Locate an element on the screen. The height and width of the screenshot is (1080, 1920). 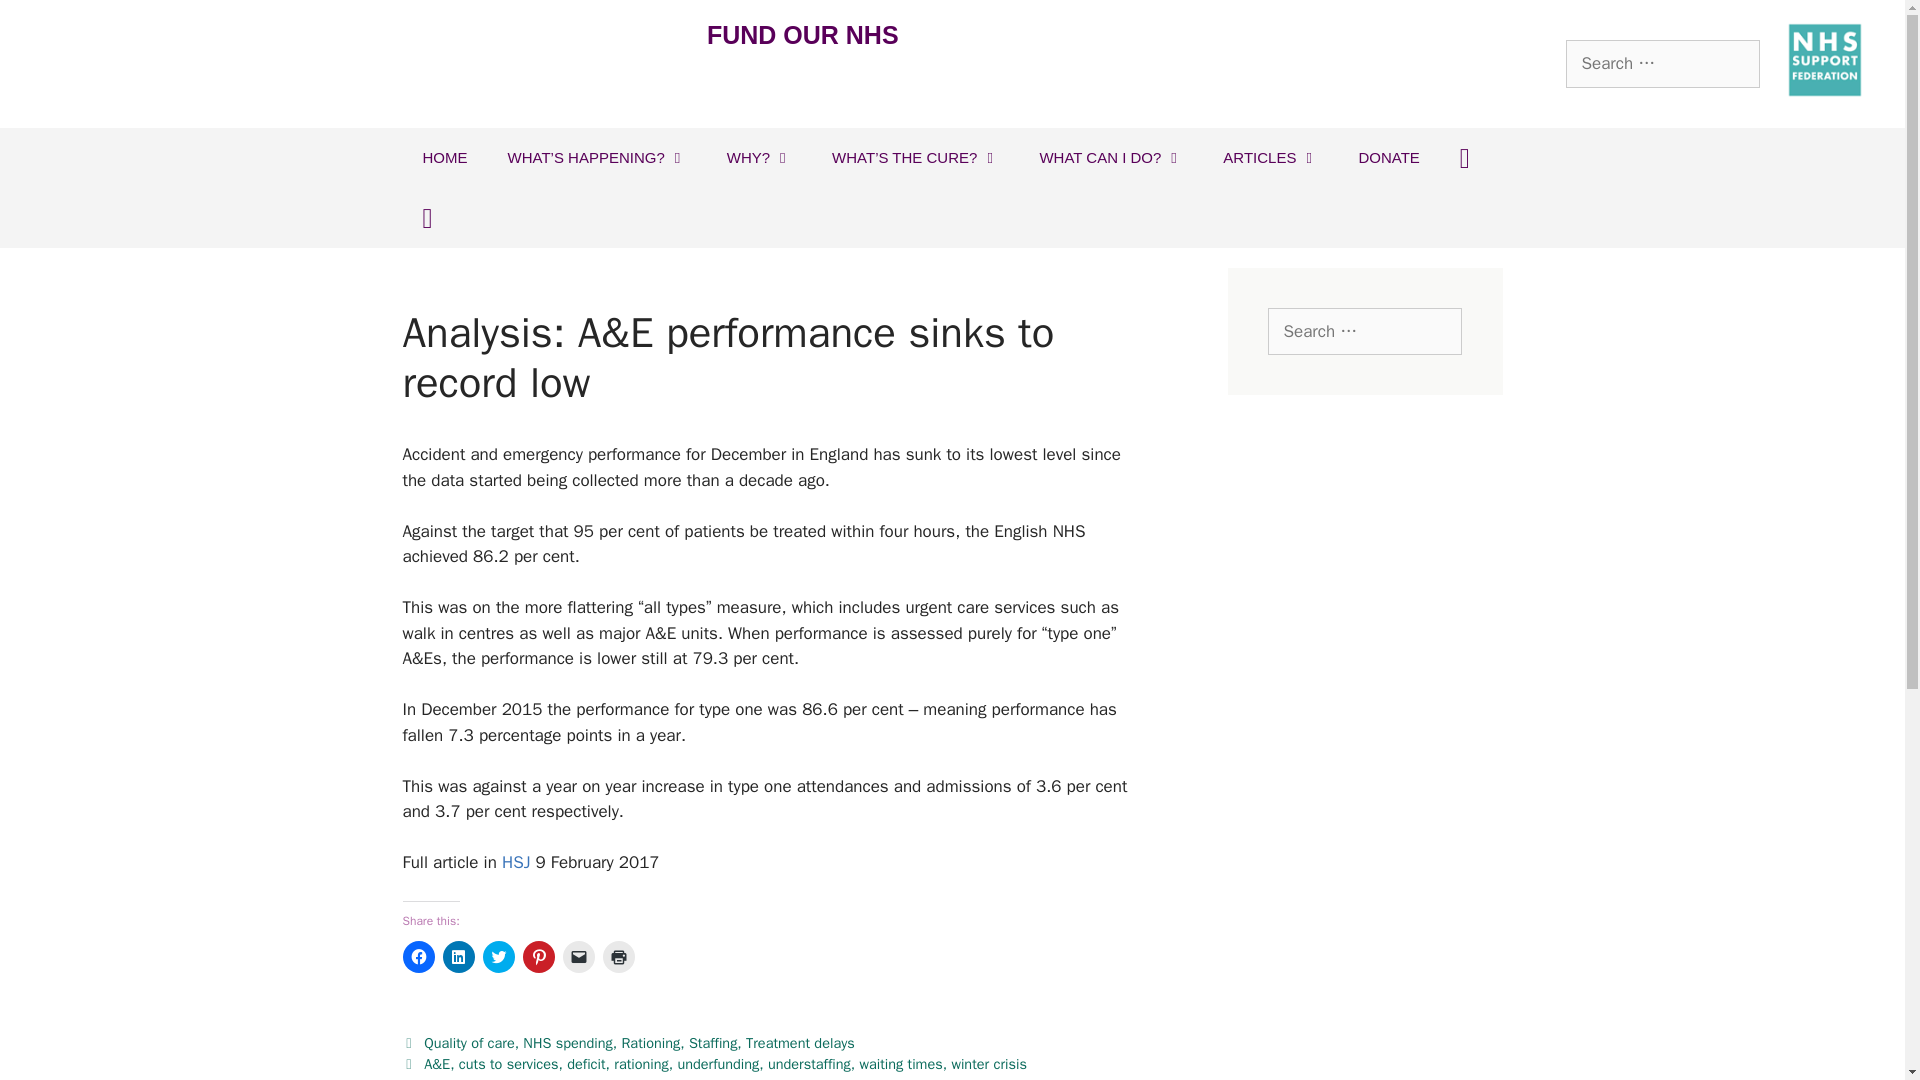
Click to share on LinkedIn is located at coordinates (458, 956).